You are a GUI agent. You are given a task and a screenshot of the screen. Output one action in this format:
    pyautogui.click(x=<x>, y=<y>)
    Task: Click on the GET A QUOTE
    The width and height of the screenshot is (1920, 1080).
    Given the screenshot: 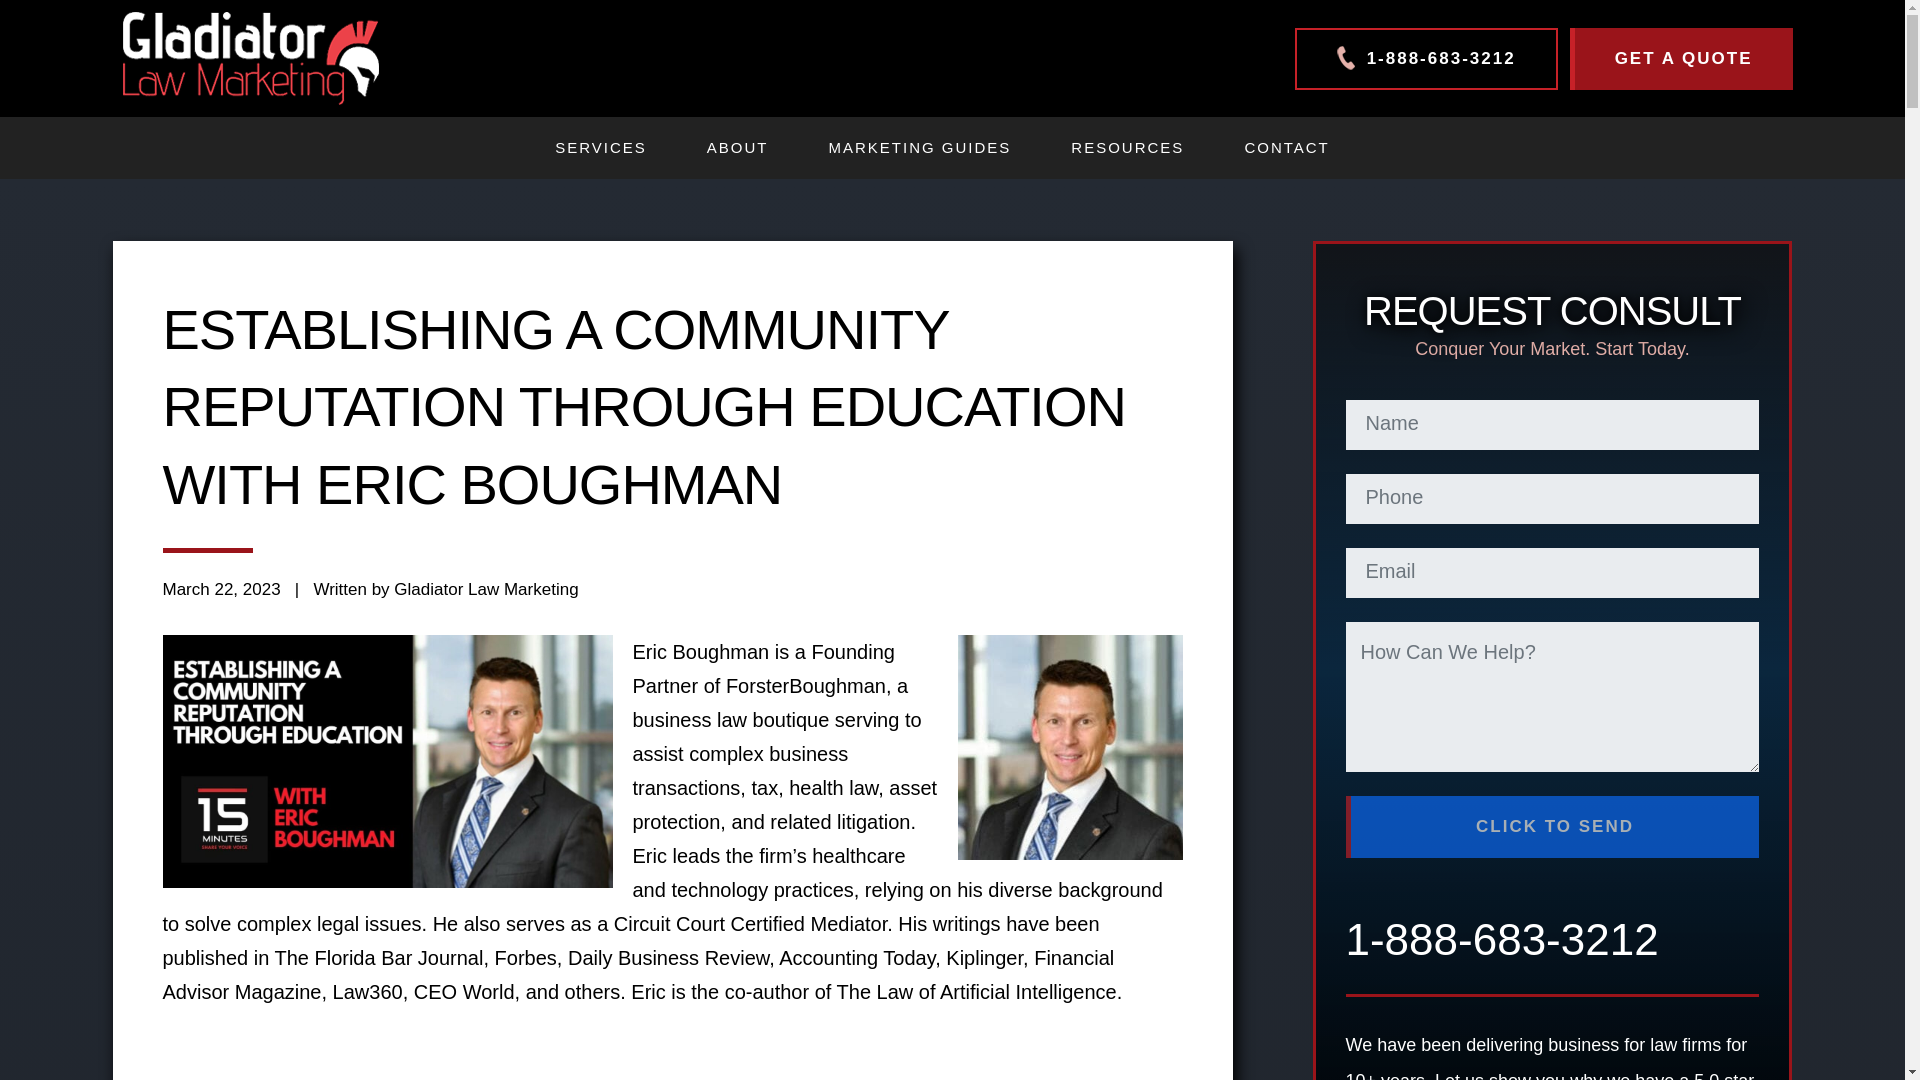 What is the action you would take?
    pyautogui.click(x=1682, y=58)
    